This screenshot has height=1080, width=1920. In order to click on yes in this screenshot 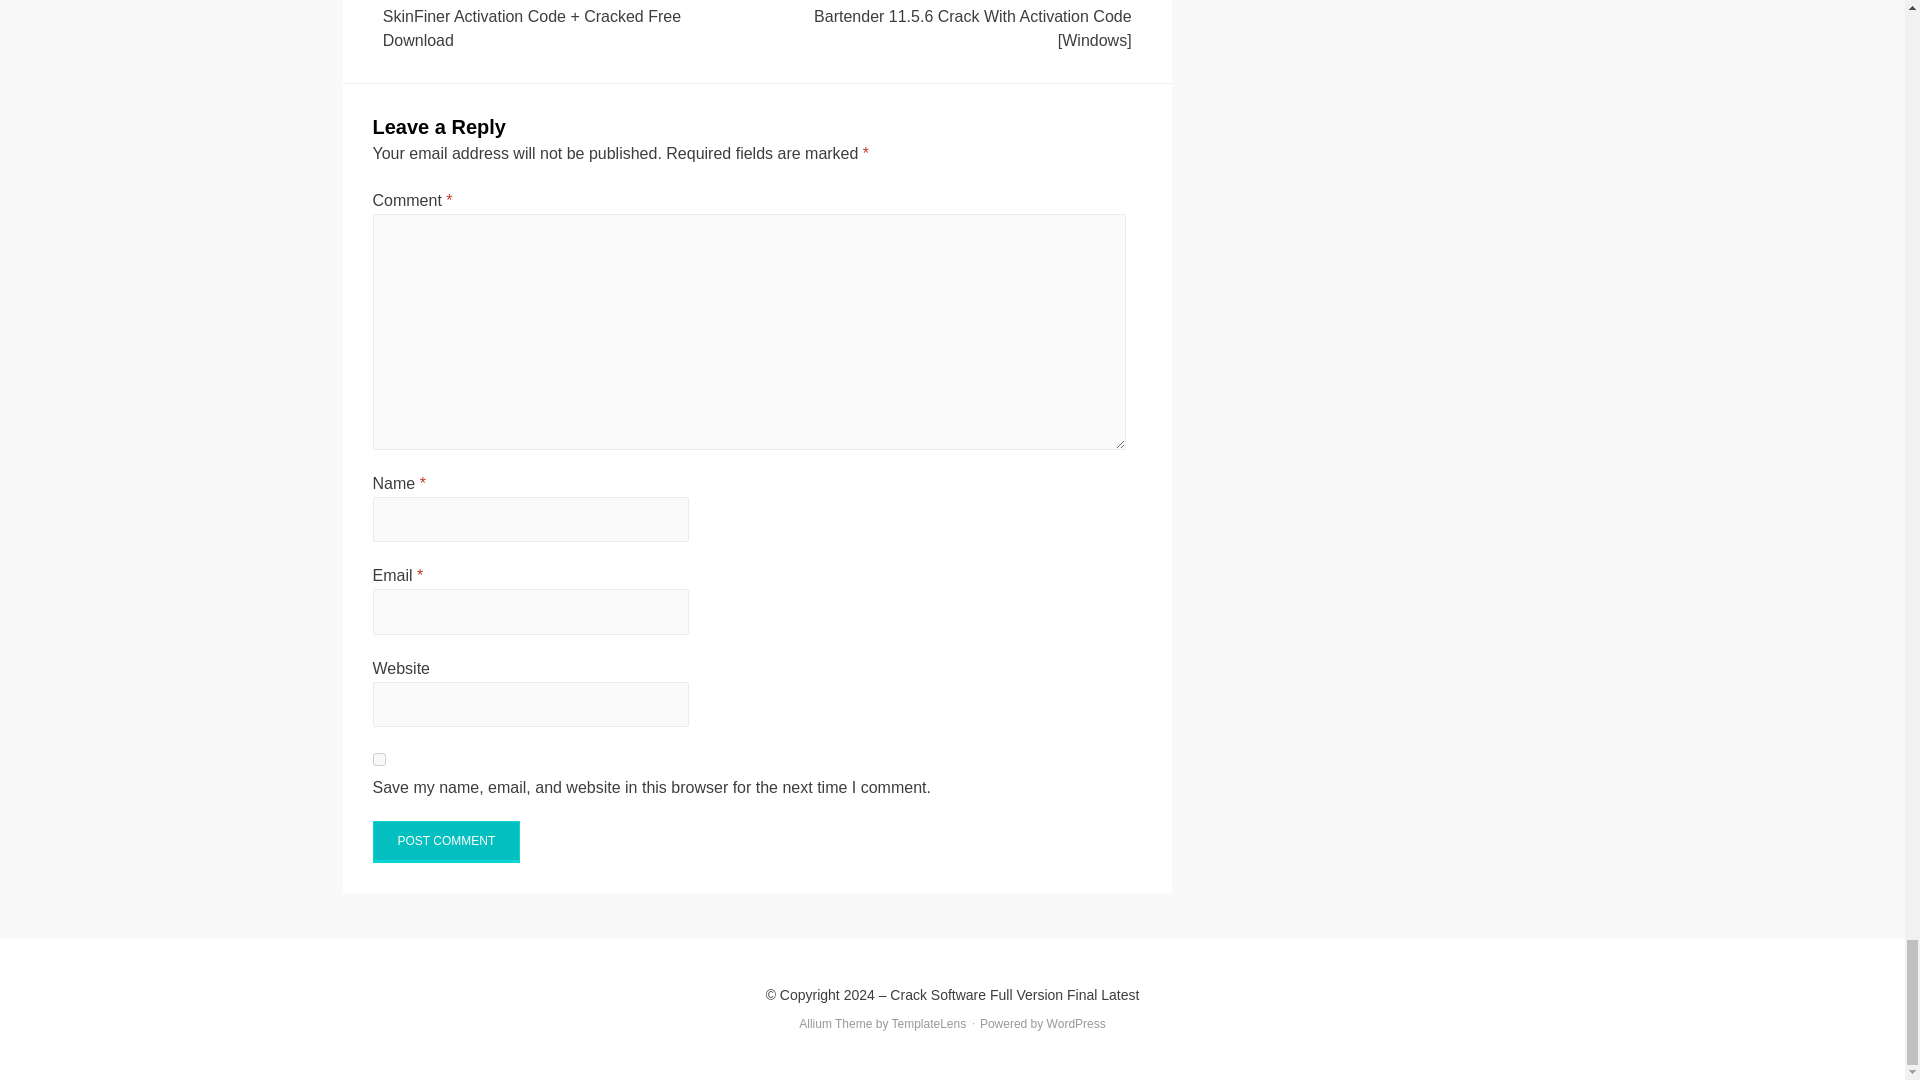, I will do `click(378, 758)`.